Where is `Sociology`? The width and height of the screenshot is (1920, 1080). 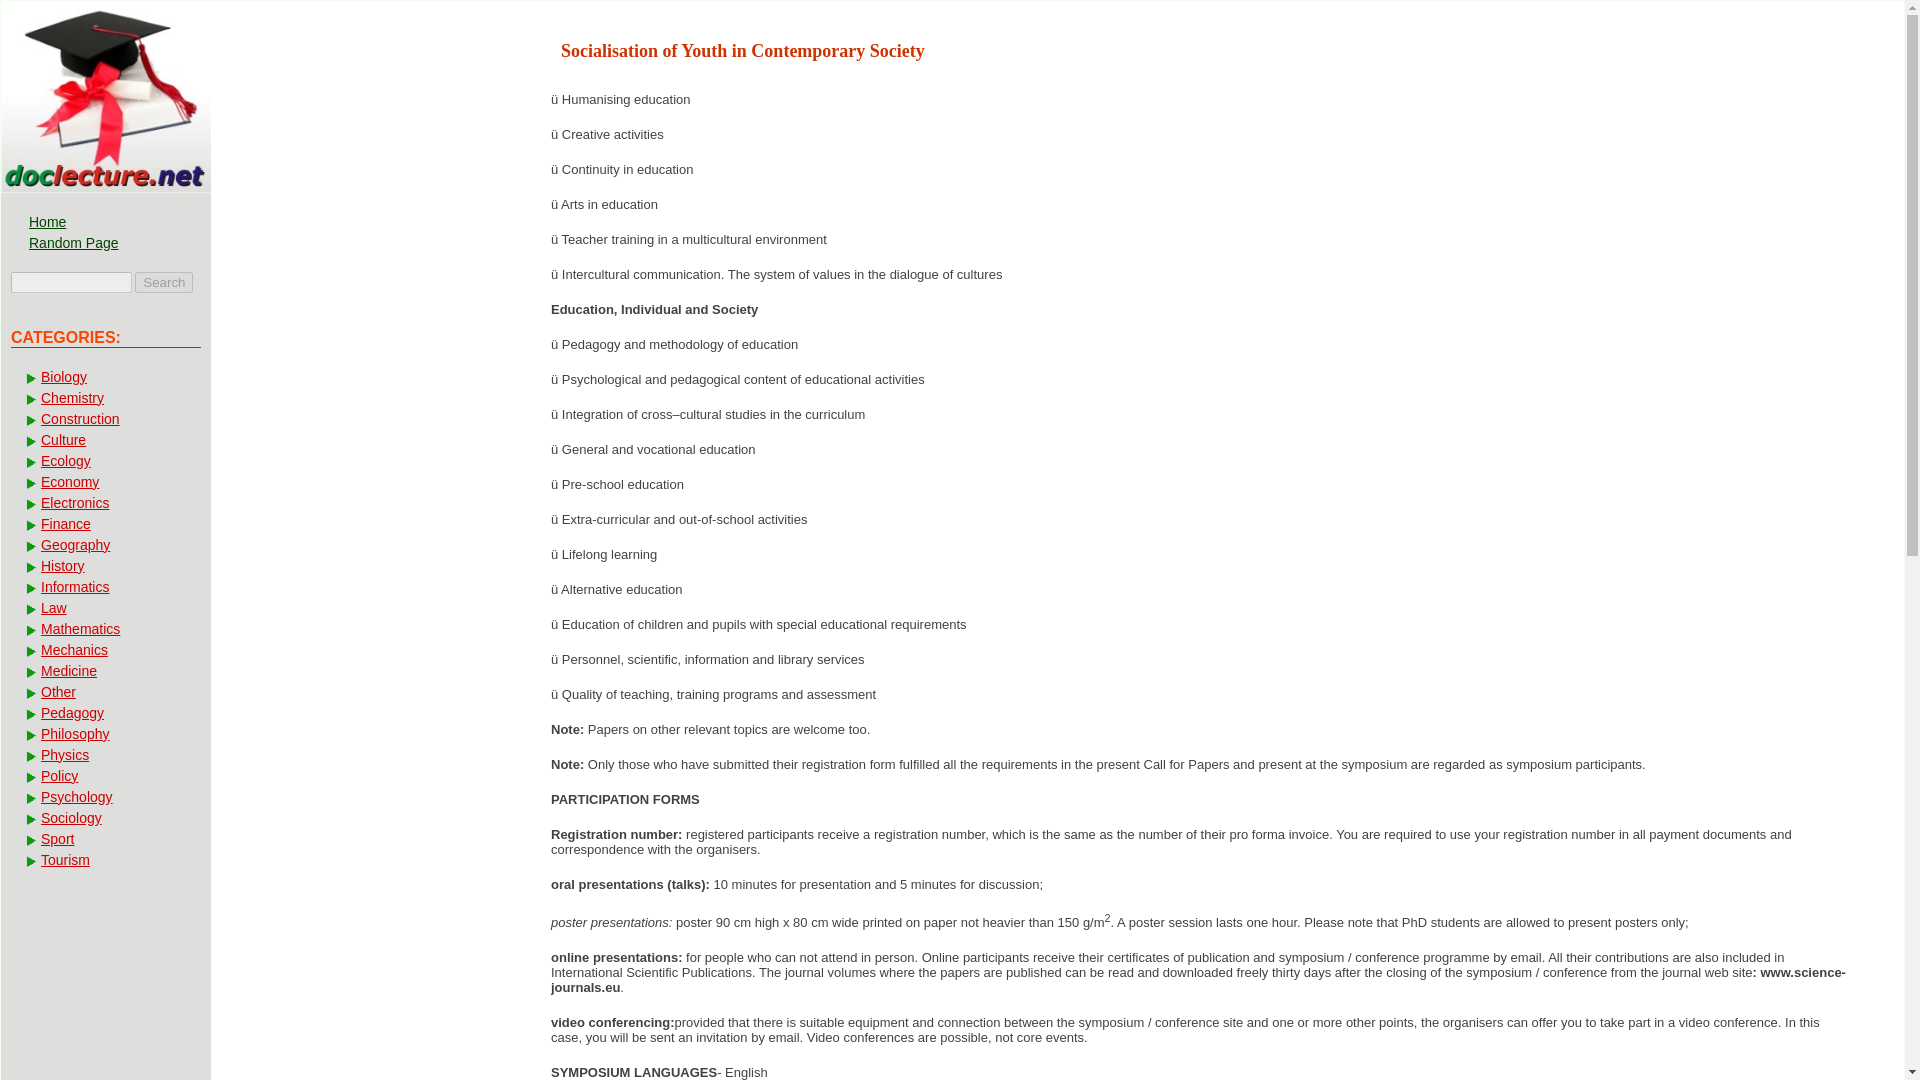 Sociology is located at coordinates (104, 818).